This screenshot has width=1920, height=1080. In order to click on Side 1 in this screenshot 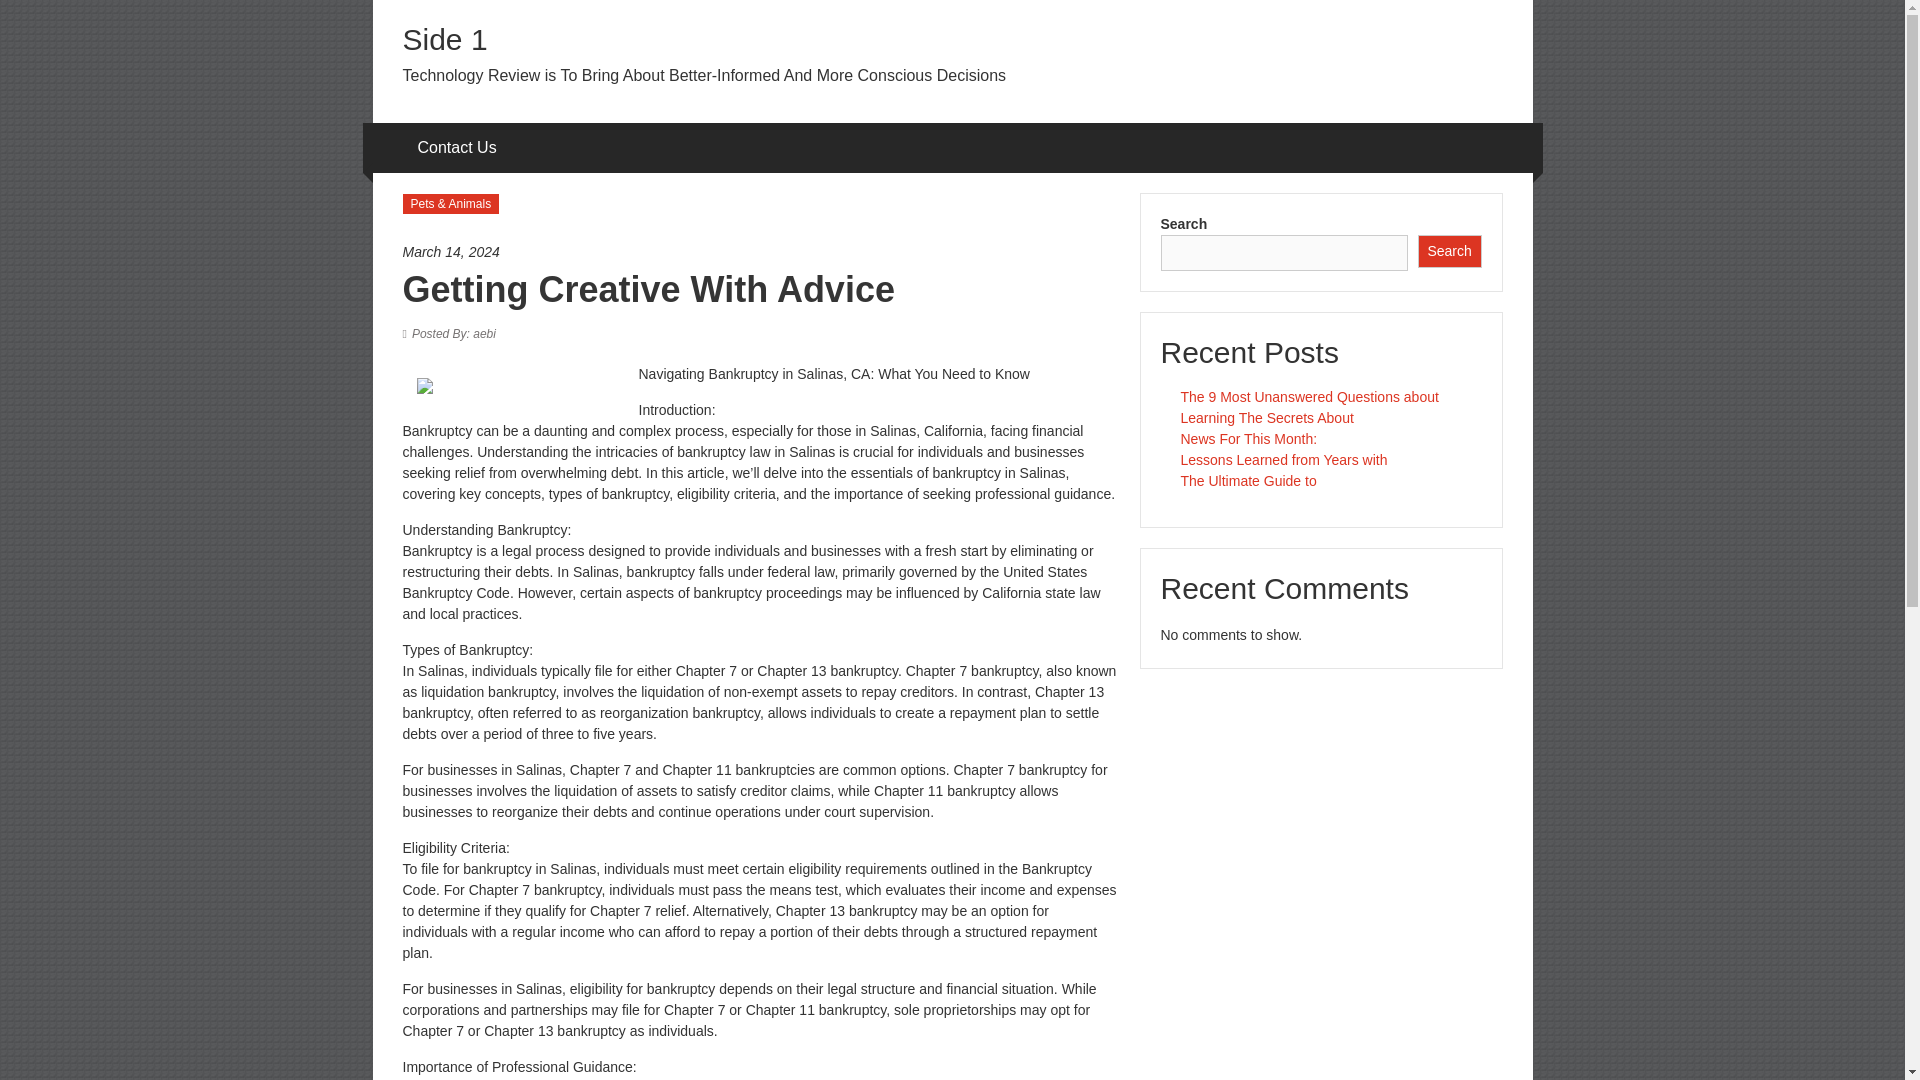, I will do `click(444, 39)`.